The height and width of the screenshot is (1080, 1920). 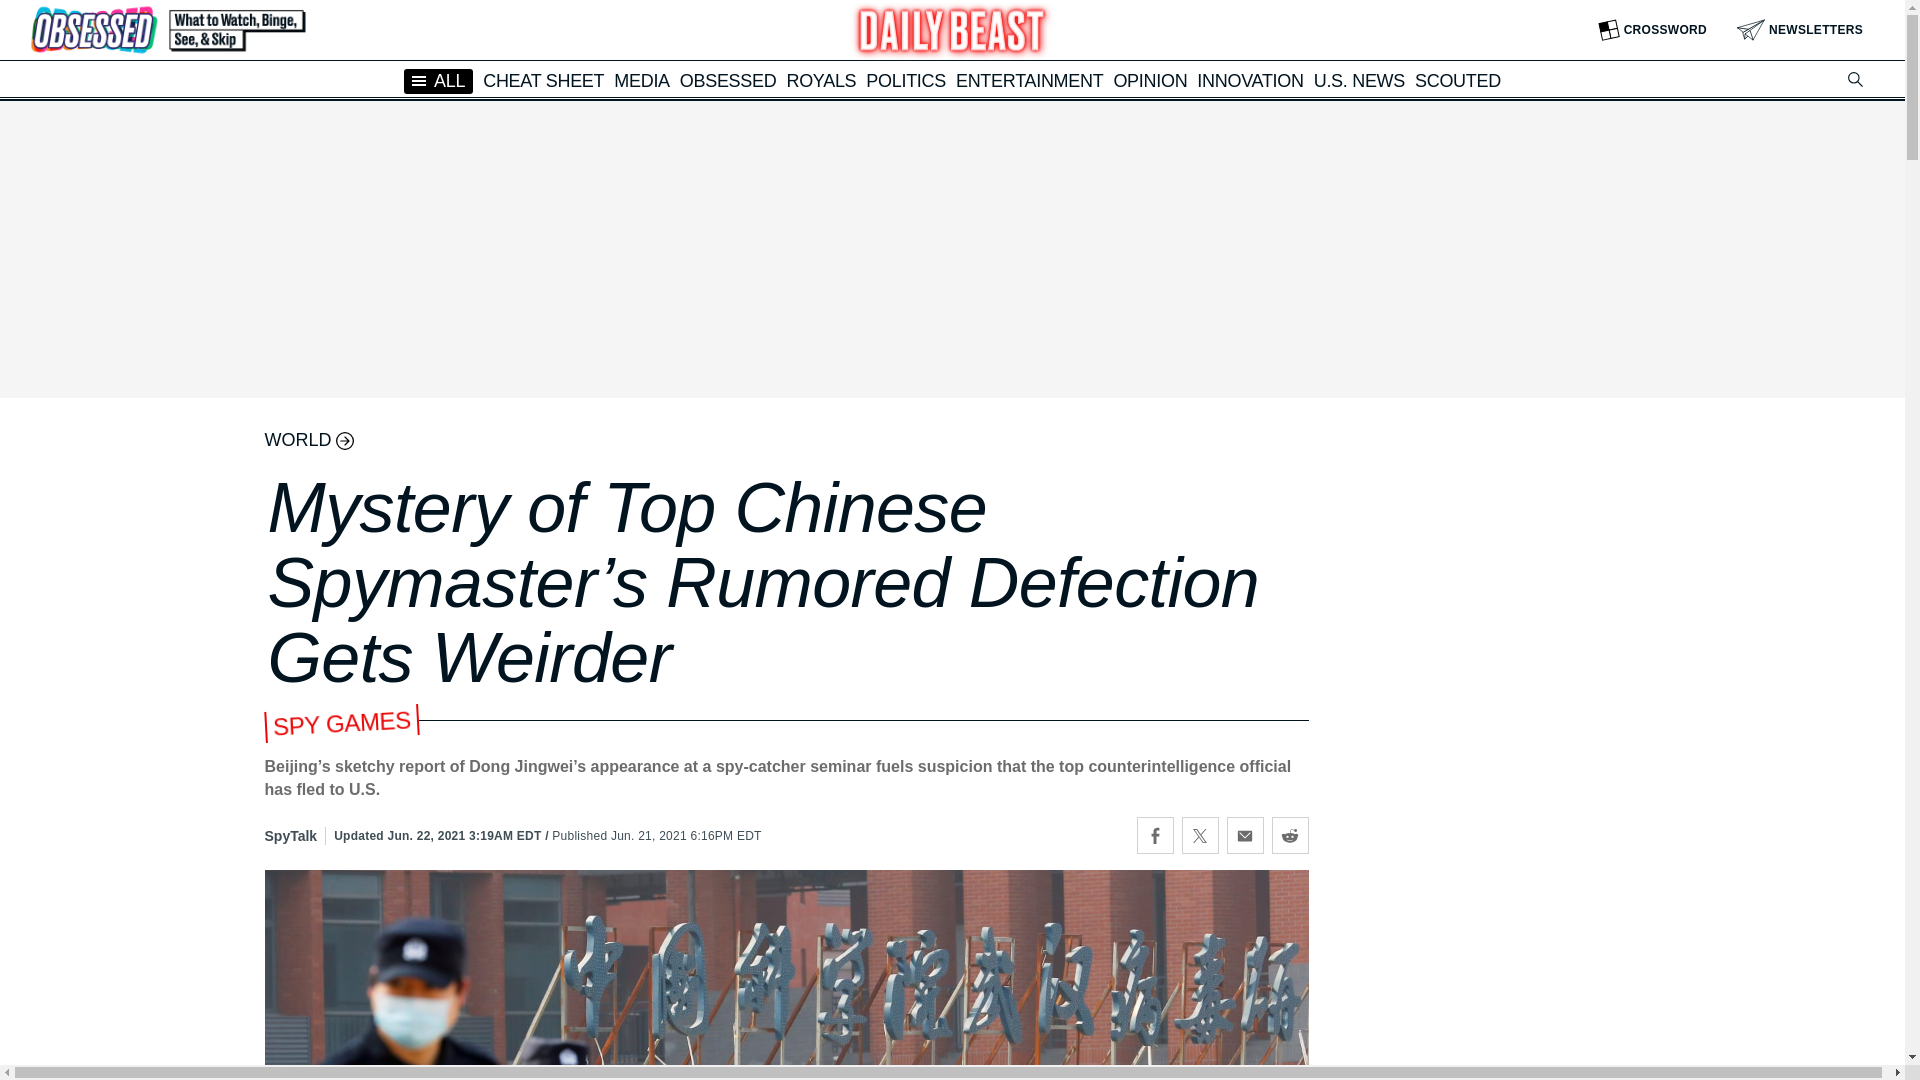 I want to click on MEDIA, so click(x=642, y=80).